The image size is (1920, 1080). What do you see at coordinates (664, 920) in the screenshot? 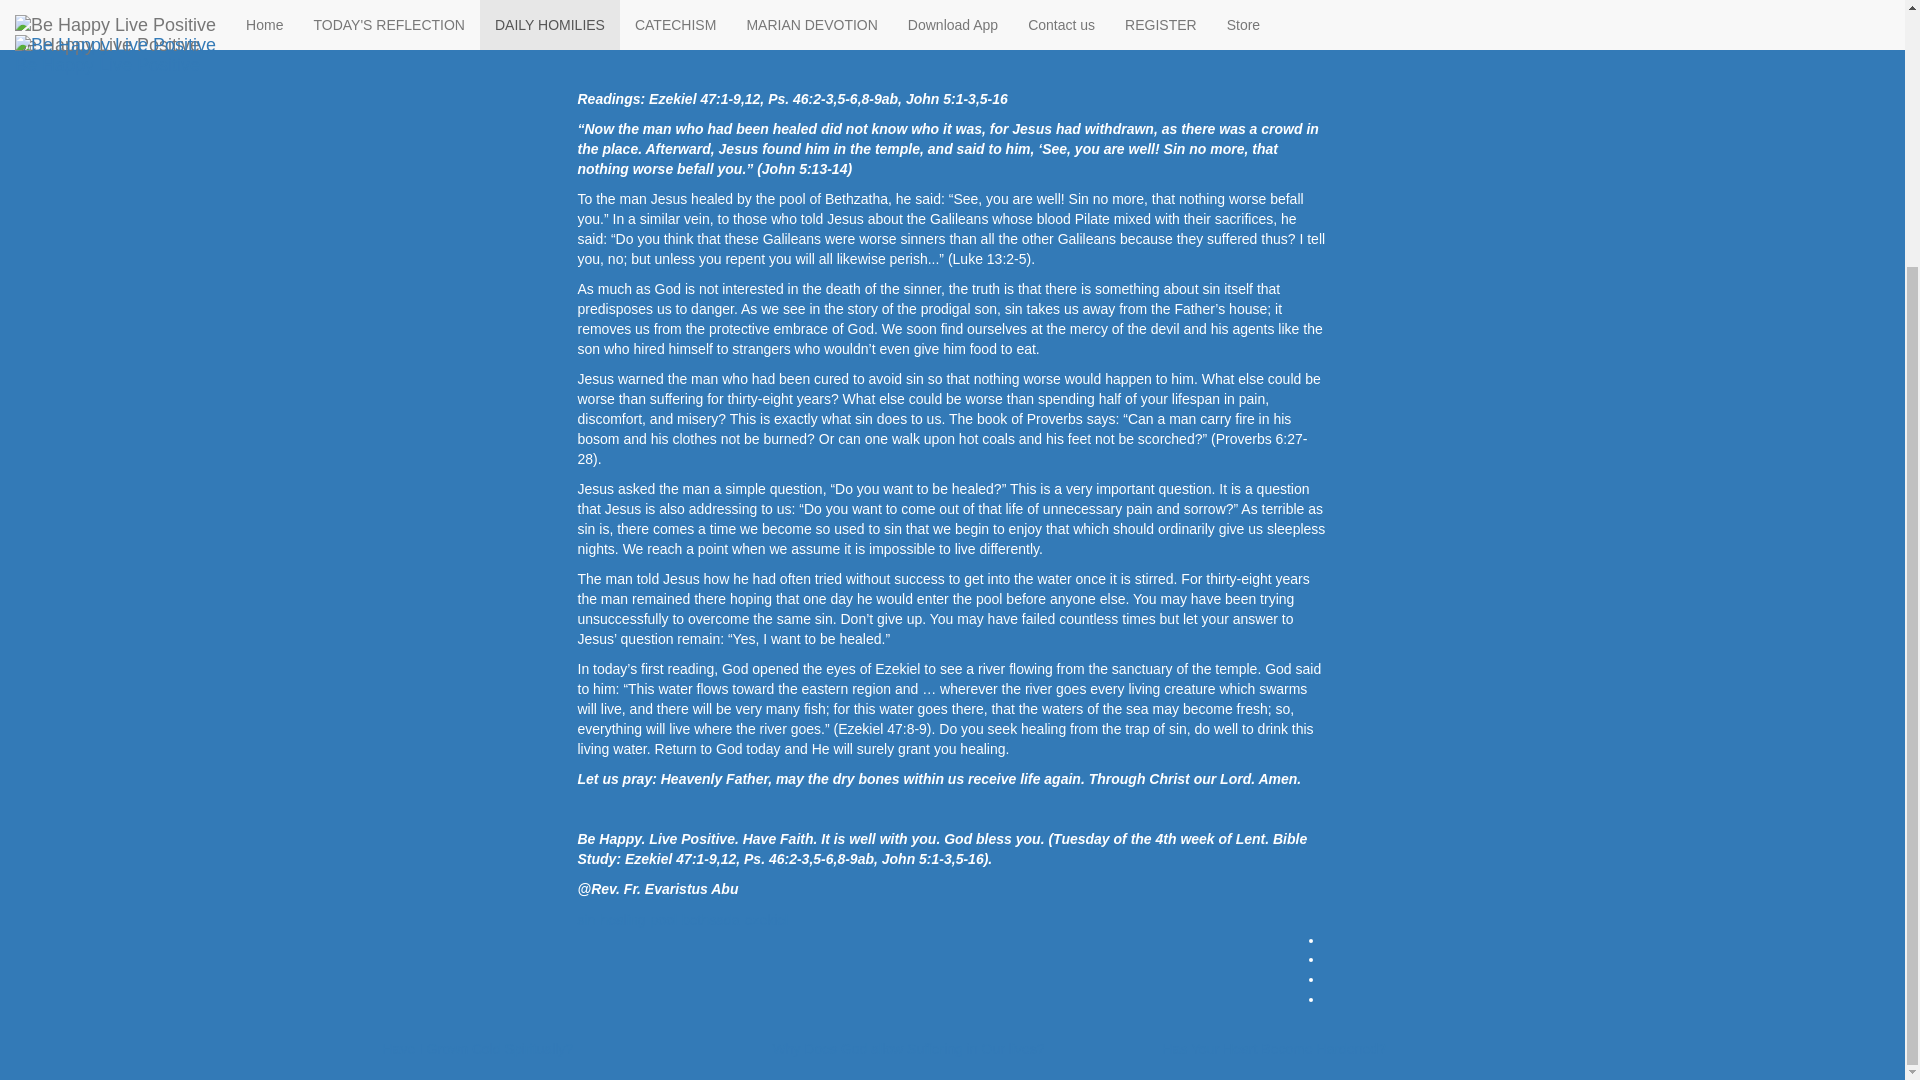
I see `pool` at bounding box center [664, 920].